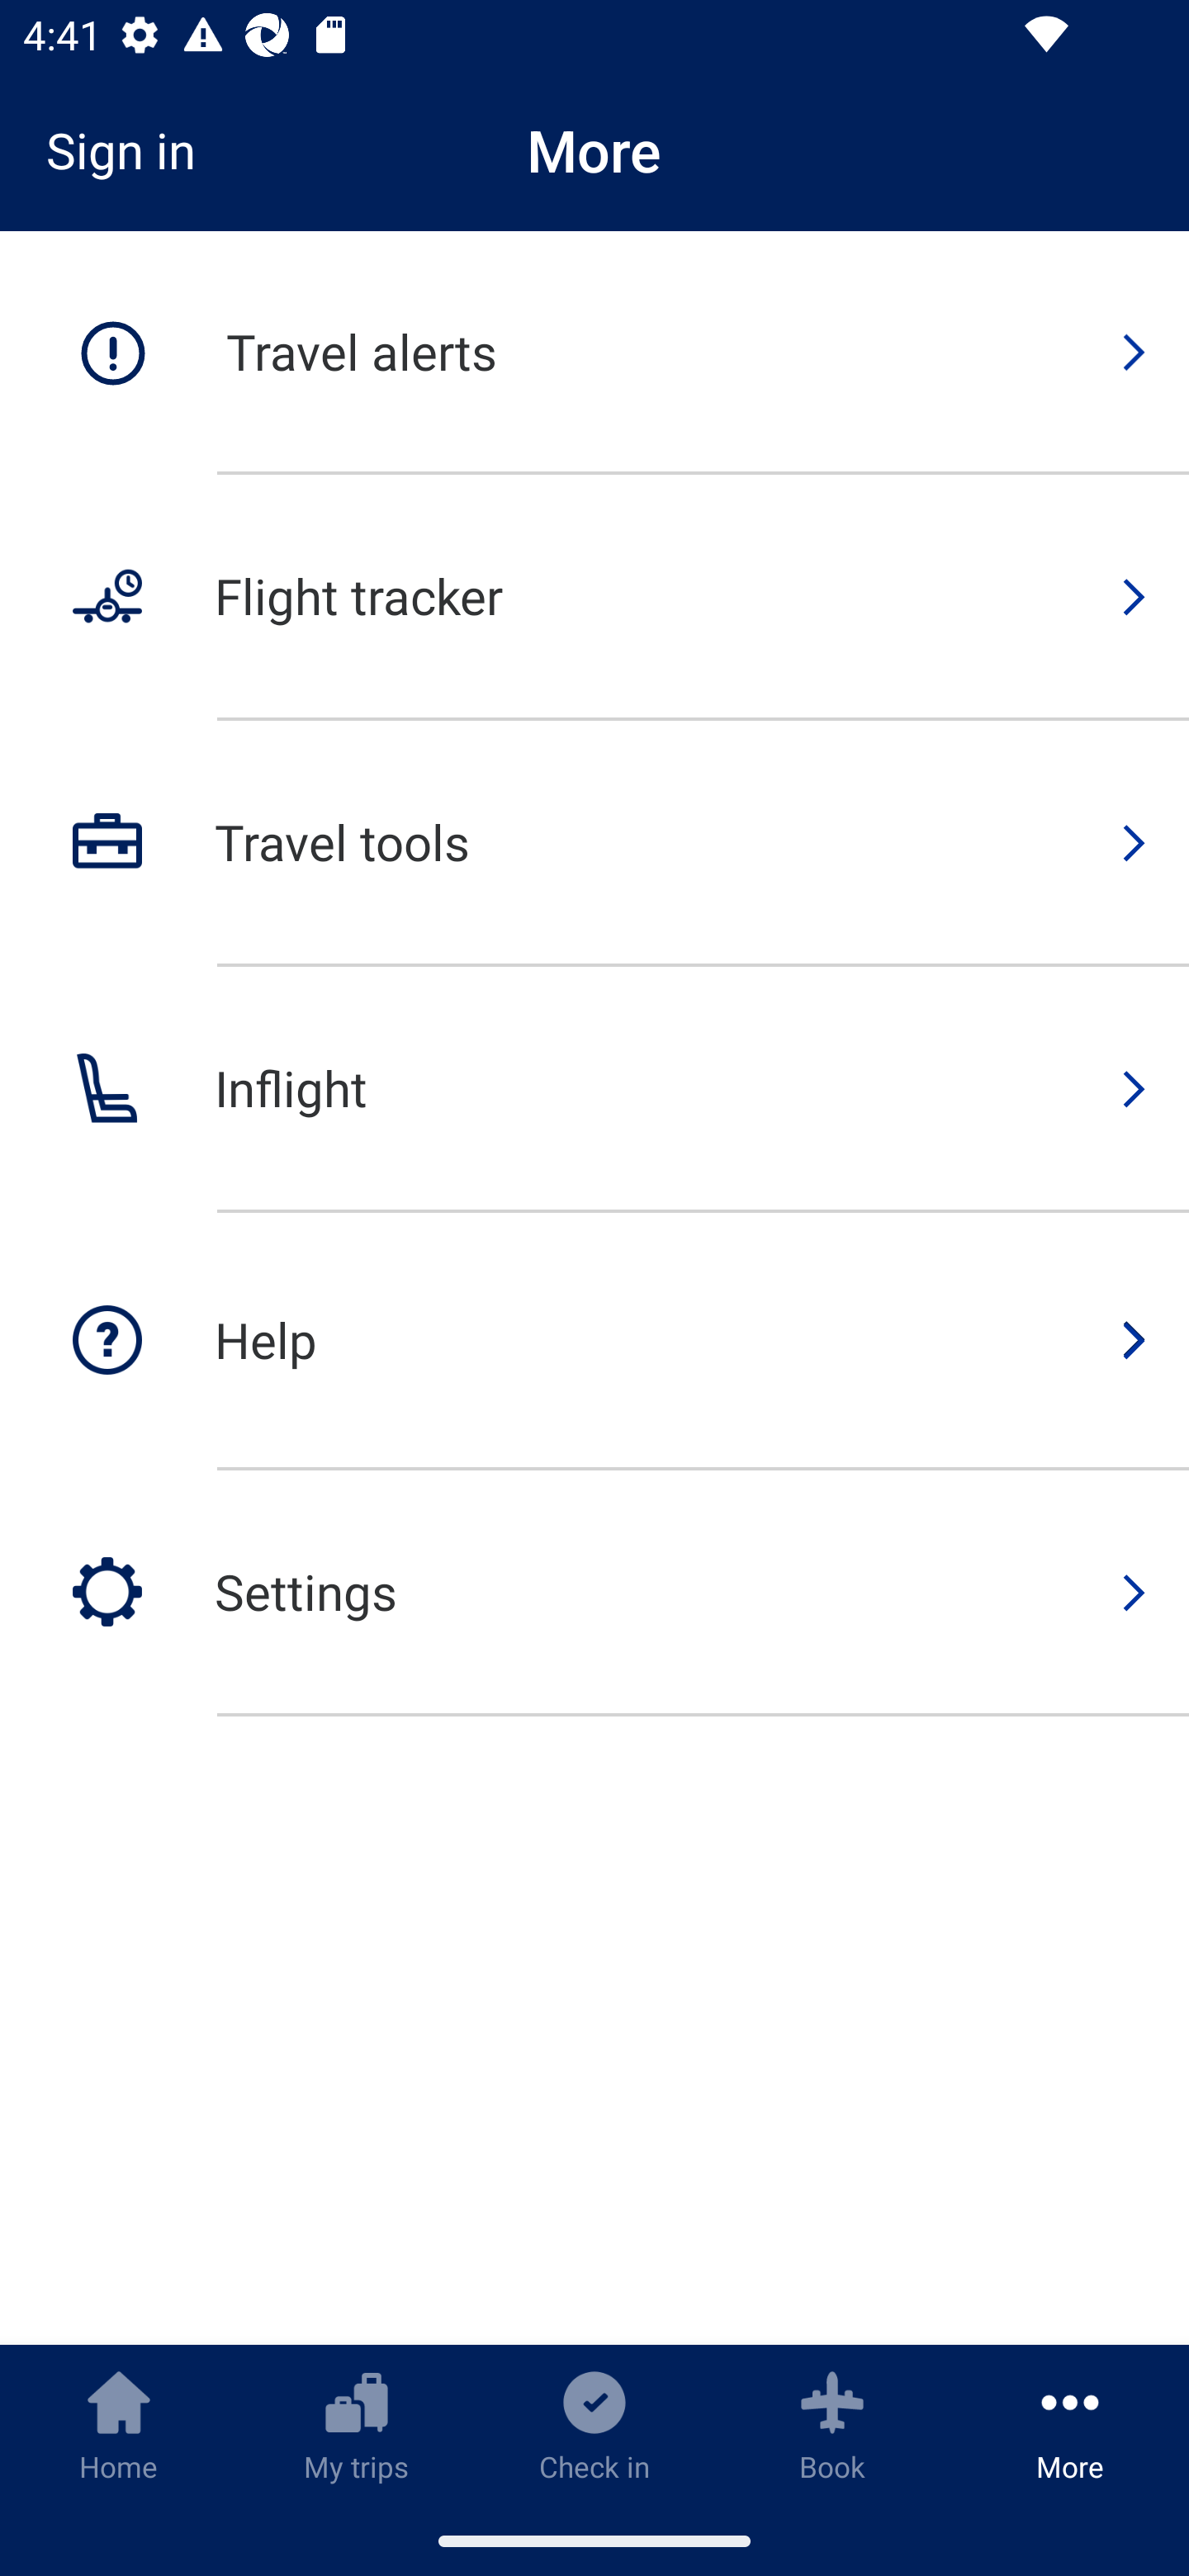  I want to click on Sign in, so click(132, 150).